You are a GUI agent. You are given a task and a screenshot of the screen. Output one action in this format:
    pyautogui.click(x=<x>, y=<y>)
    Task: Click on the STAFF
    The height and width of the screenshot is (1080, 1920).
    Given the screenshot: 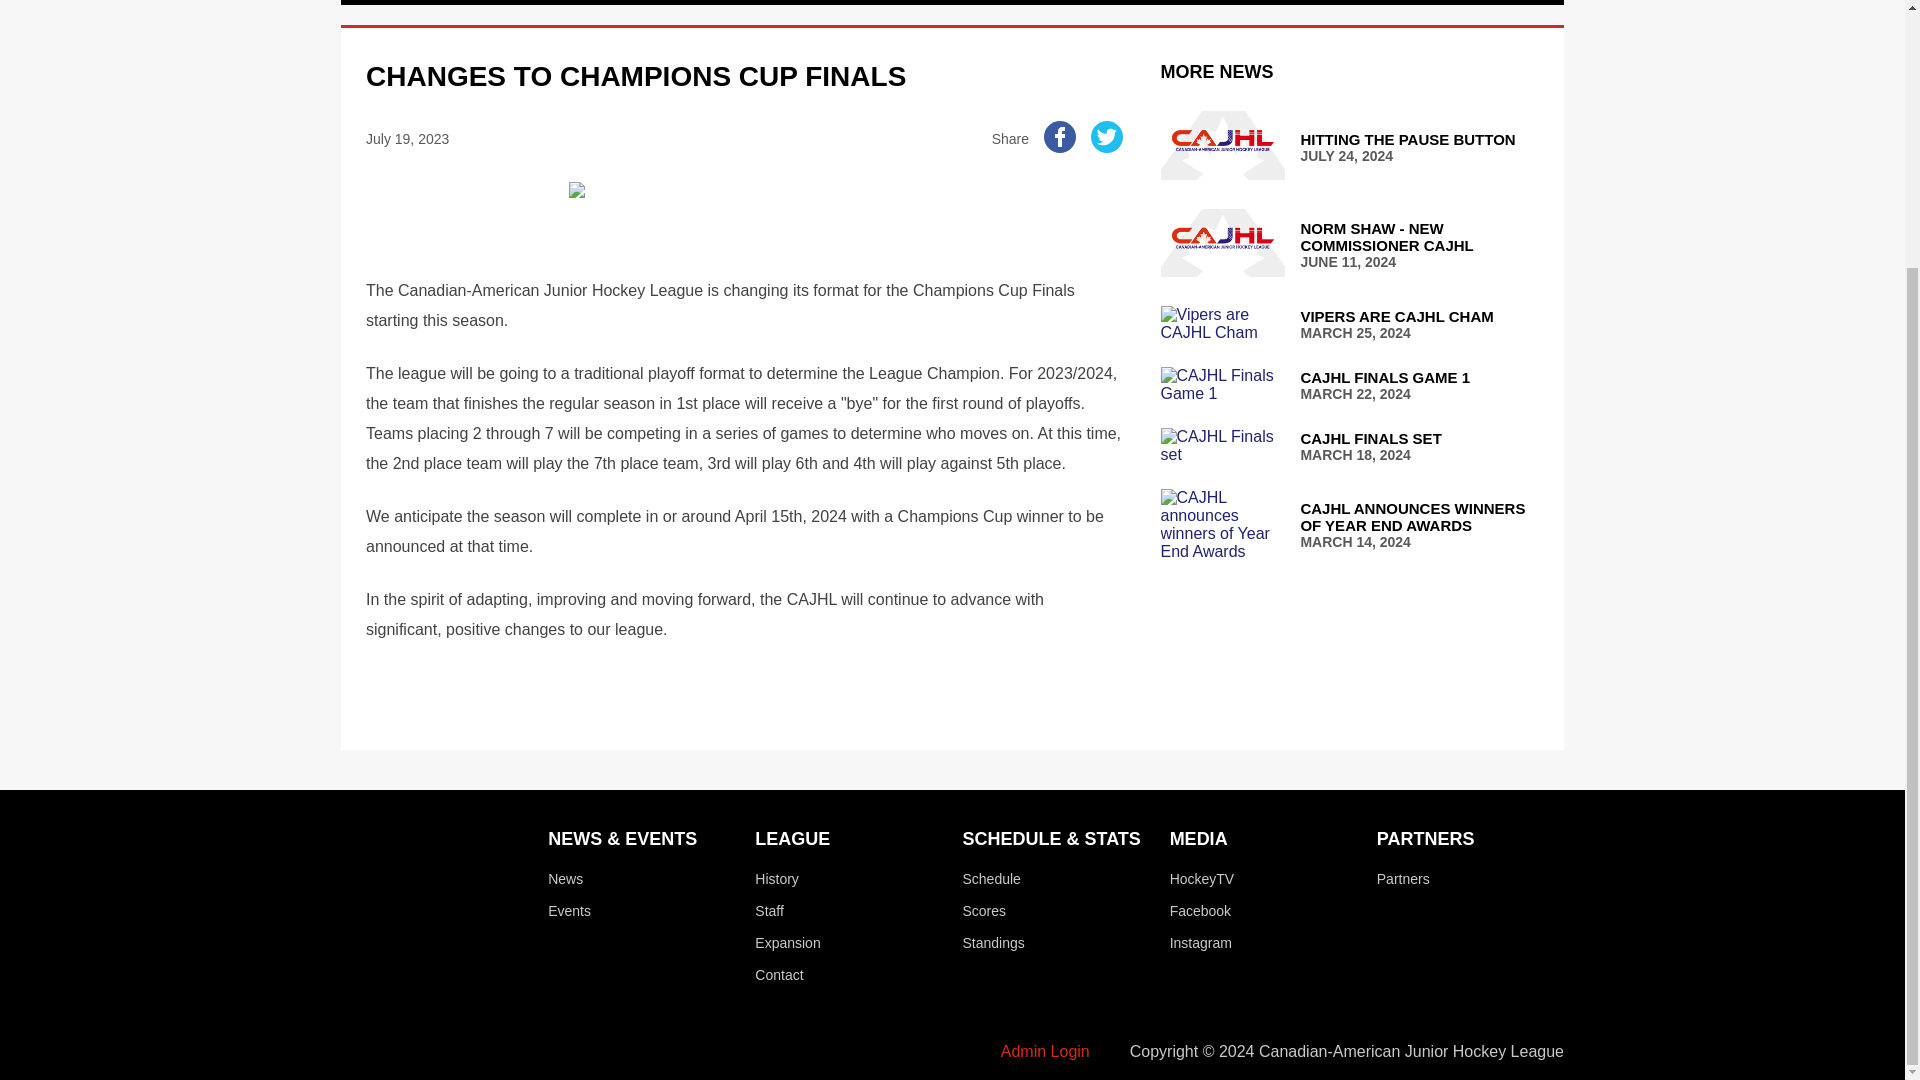 What is the action you would take?
    pyautogui.click(x=1349, y=147)
    